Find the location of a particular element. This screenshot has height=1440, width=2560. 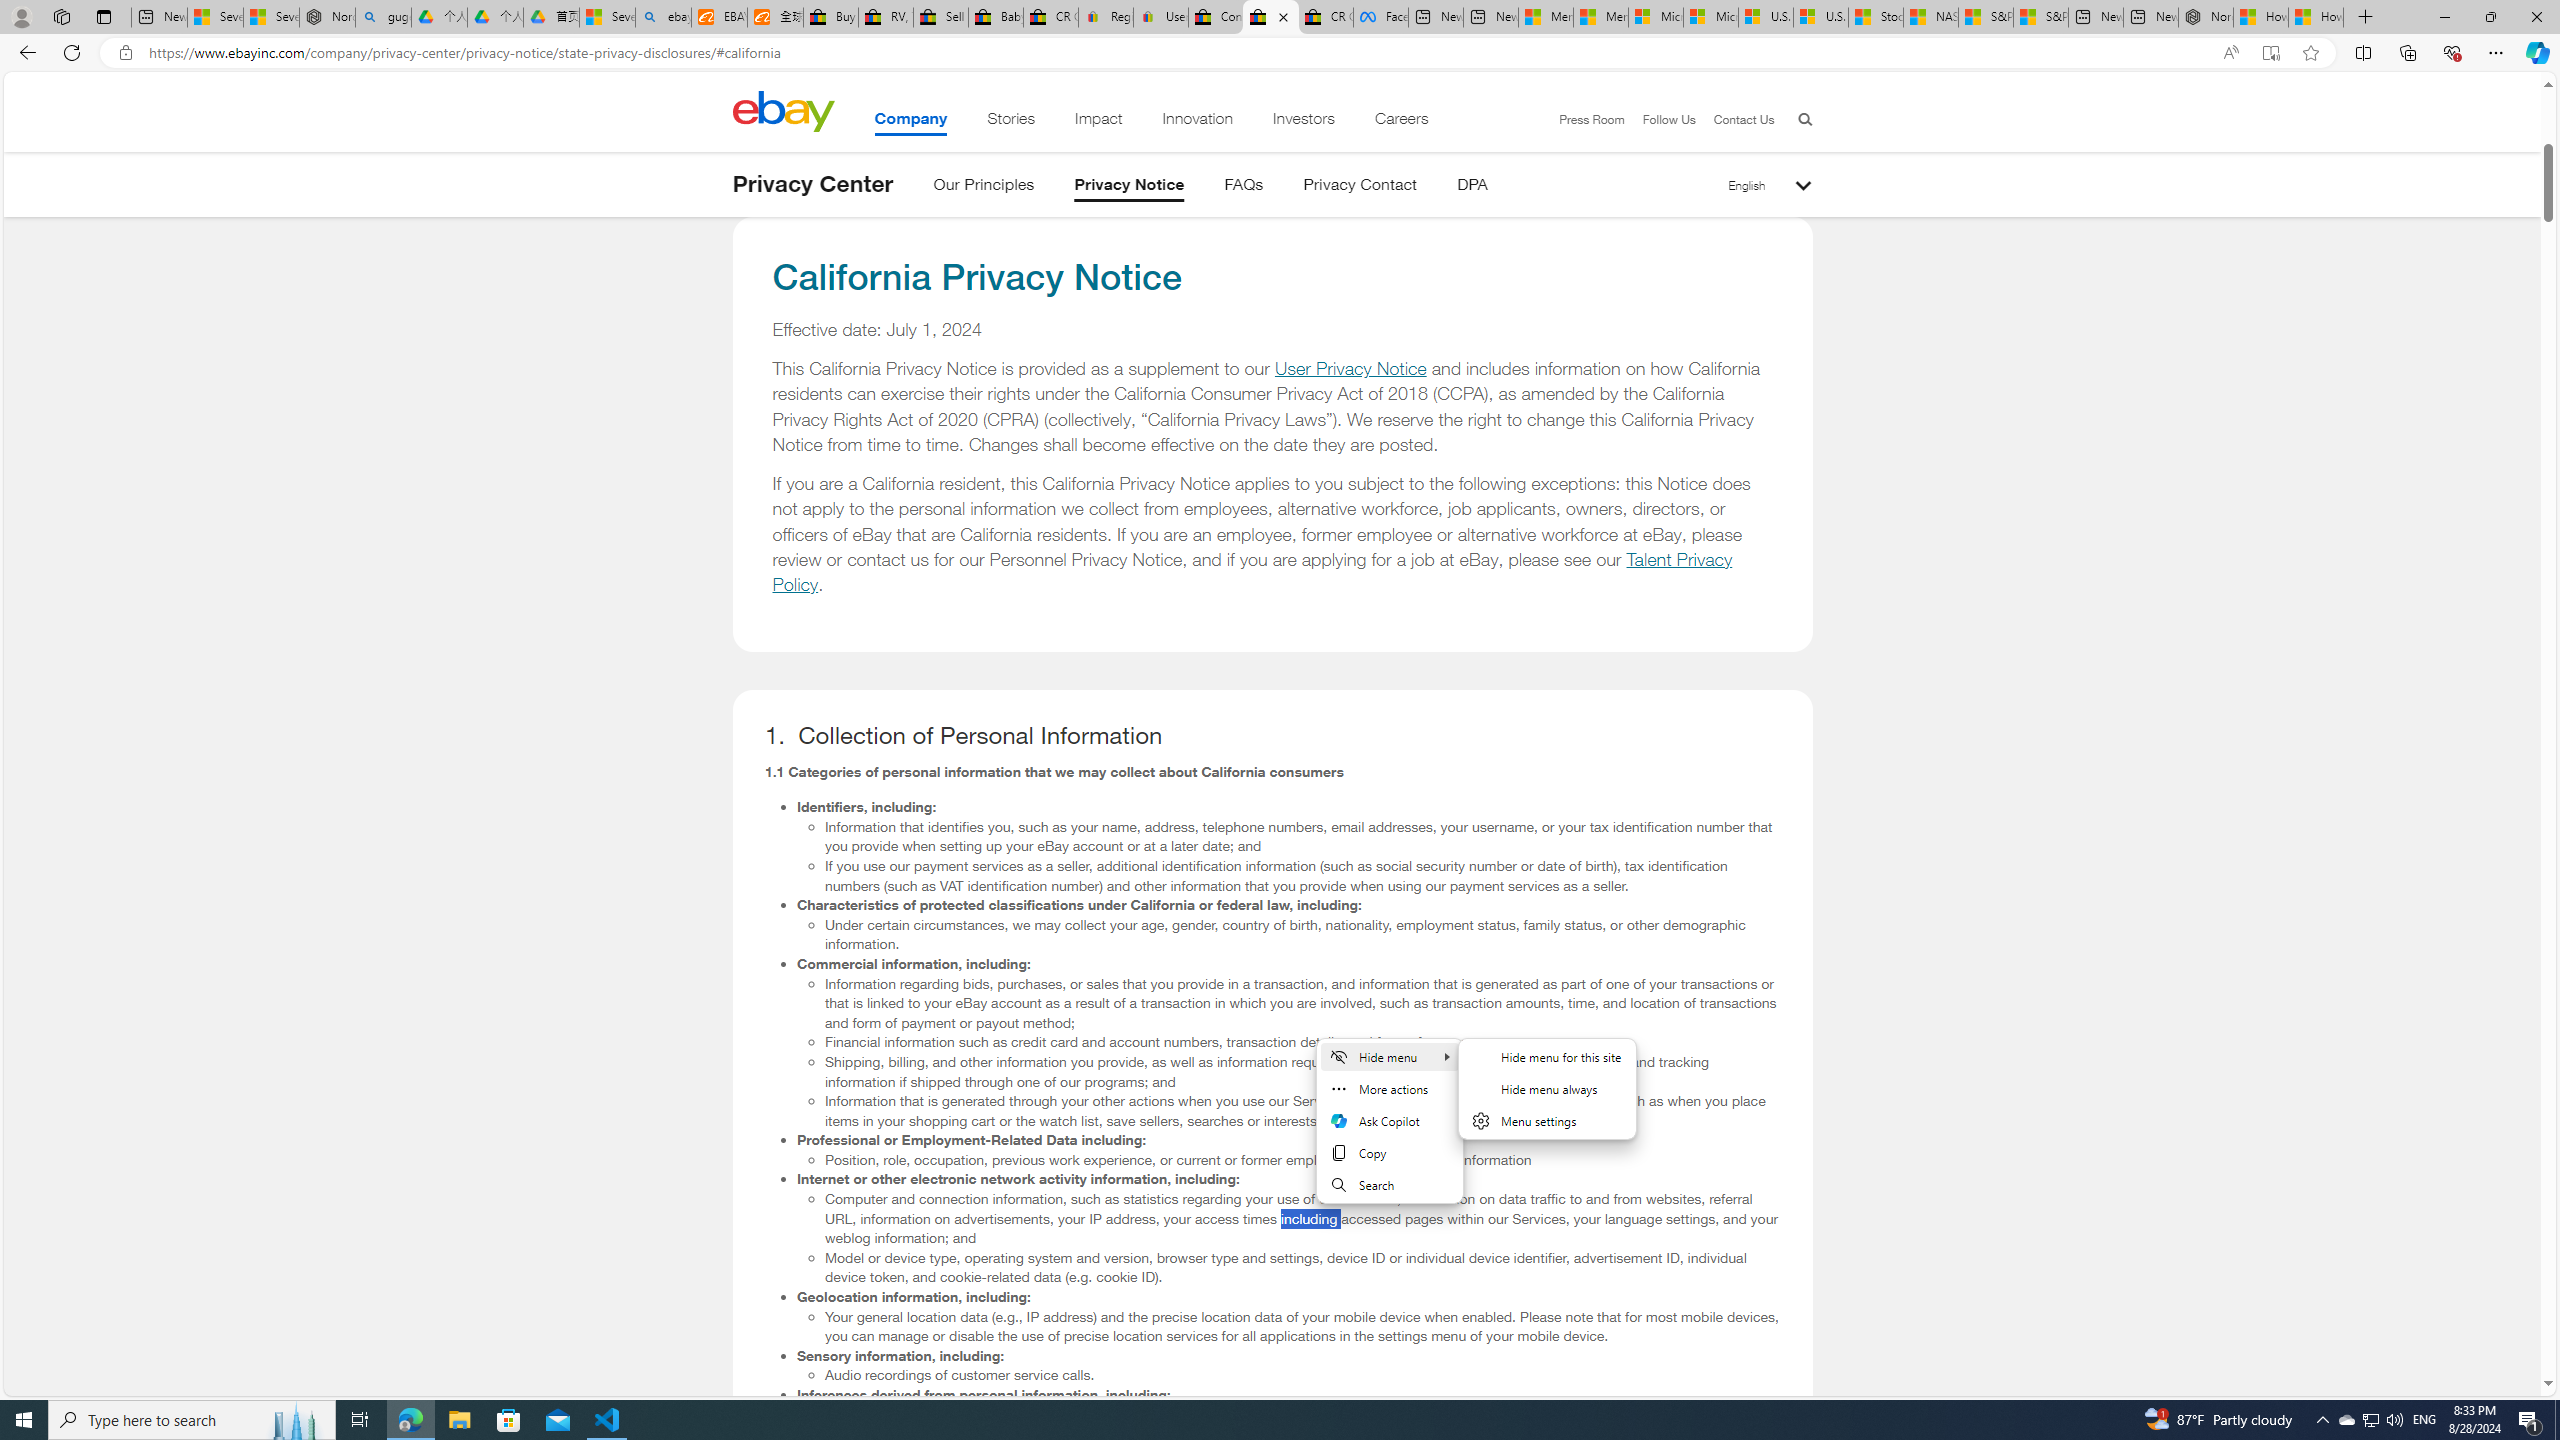

Ask Copilot is located at coordinates (1388, 1120).